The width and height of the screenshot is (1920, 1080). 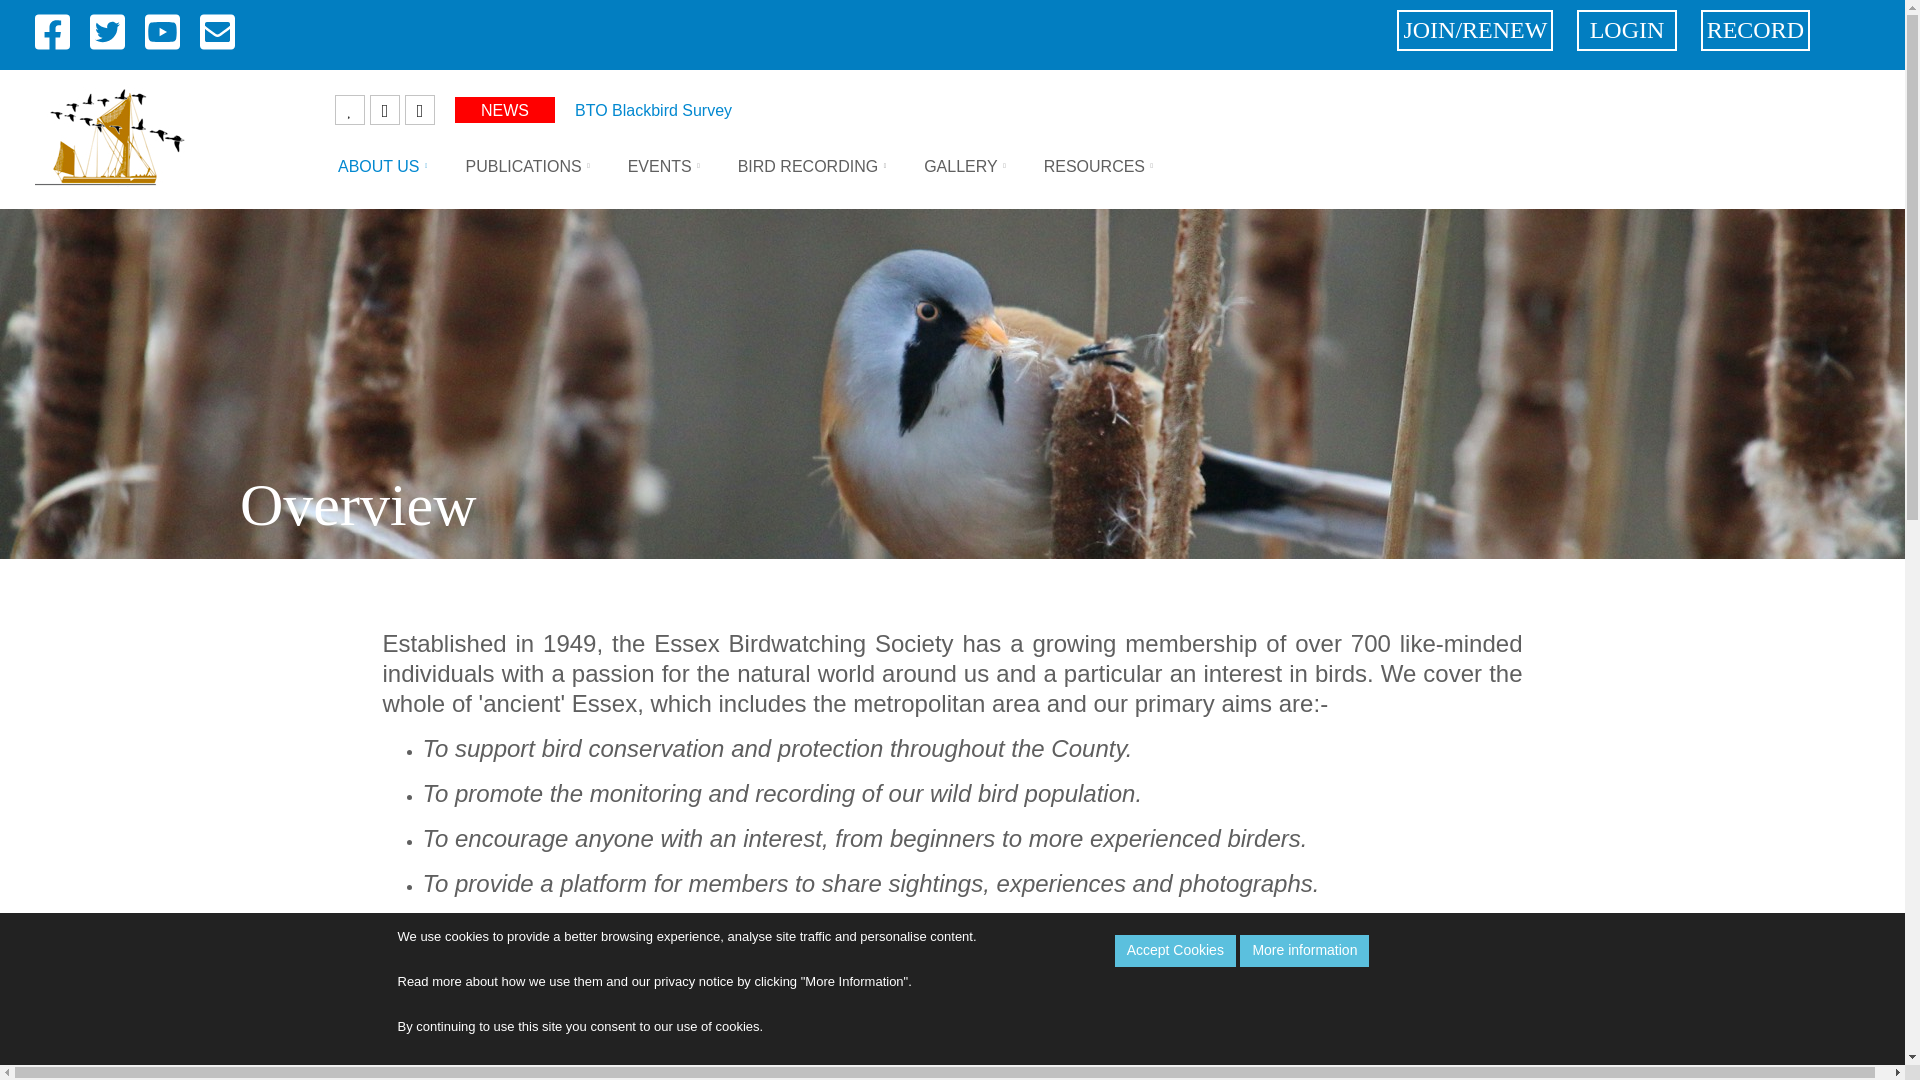 What do you see at coordinates (652, 110) in the screenshot?
I see `BTO Blackbird Survey` at bounding box center [652, 110].